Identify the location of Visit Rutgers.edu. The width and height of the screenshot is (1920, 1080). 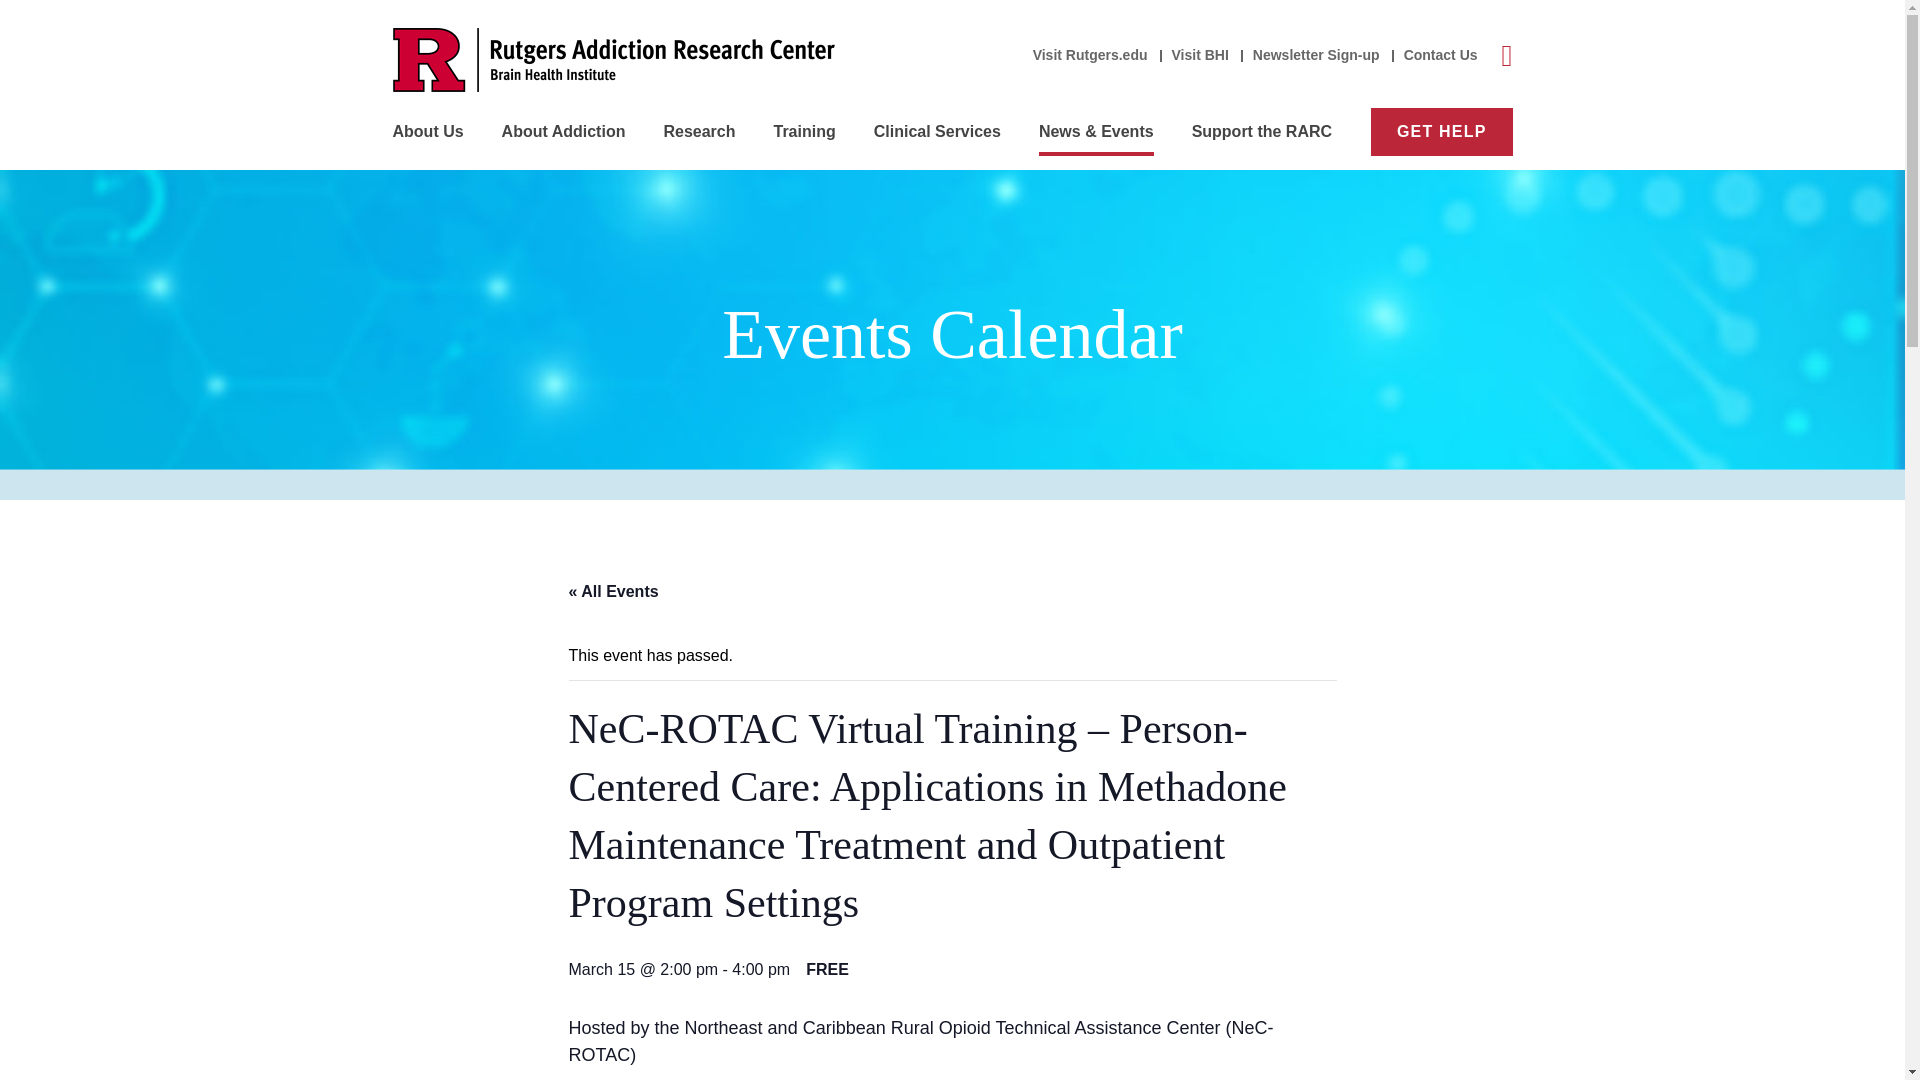
(1090, 55).